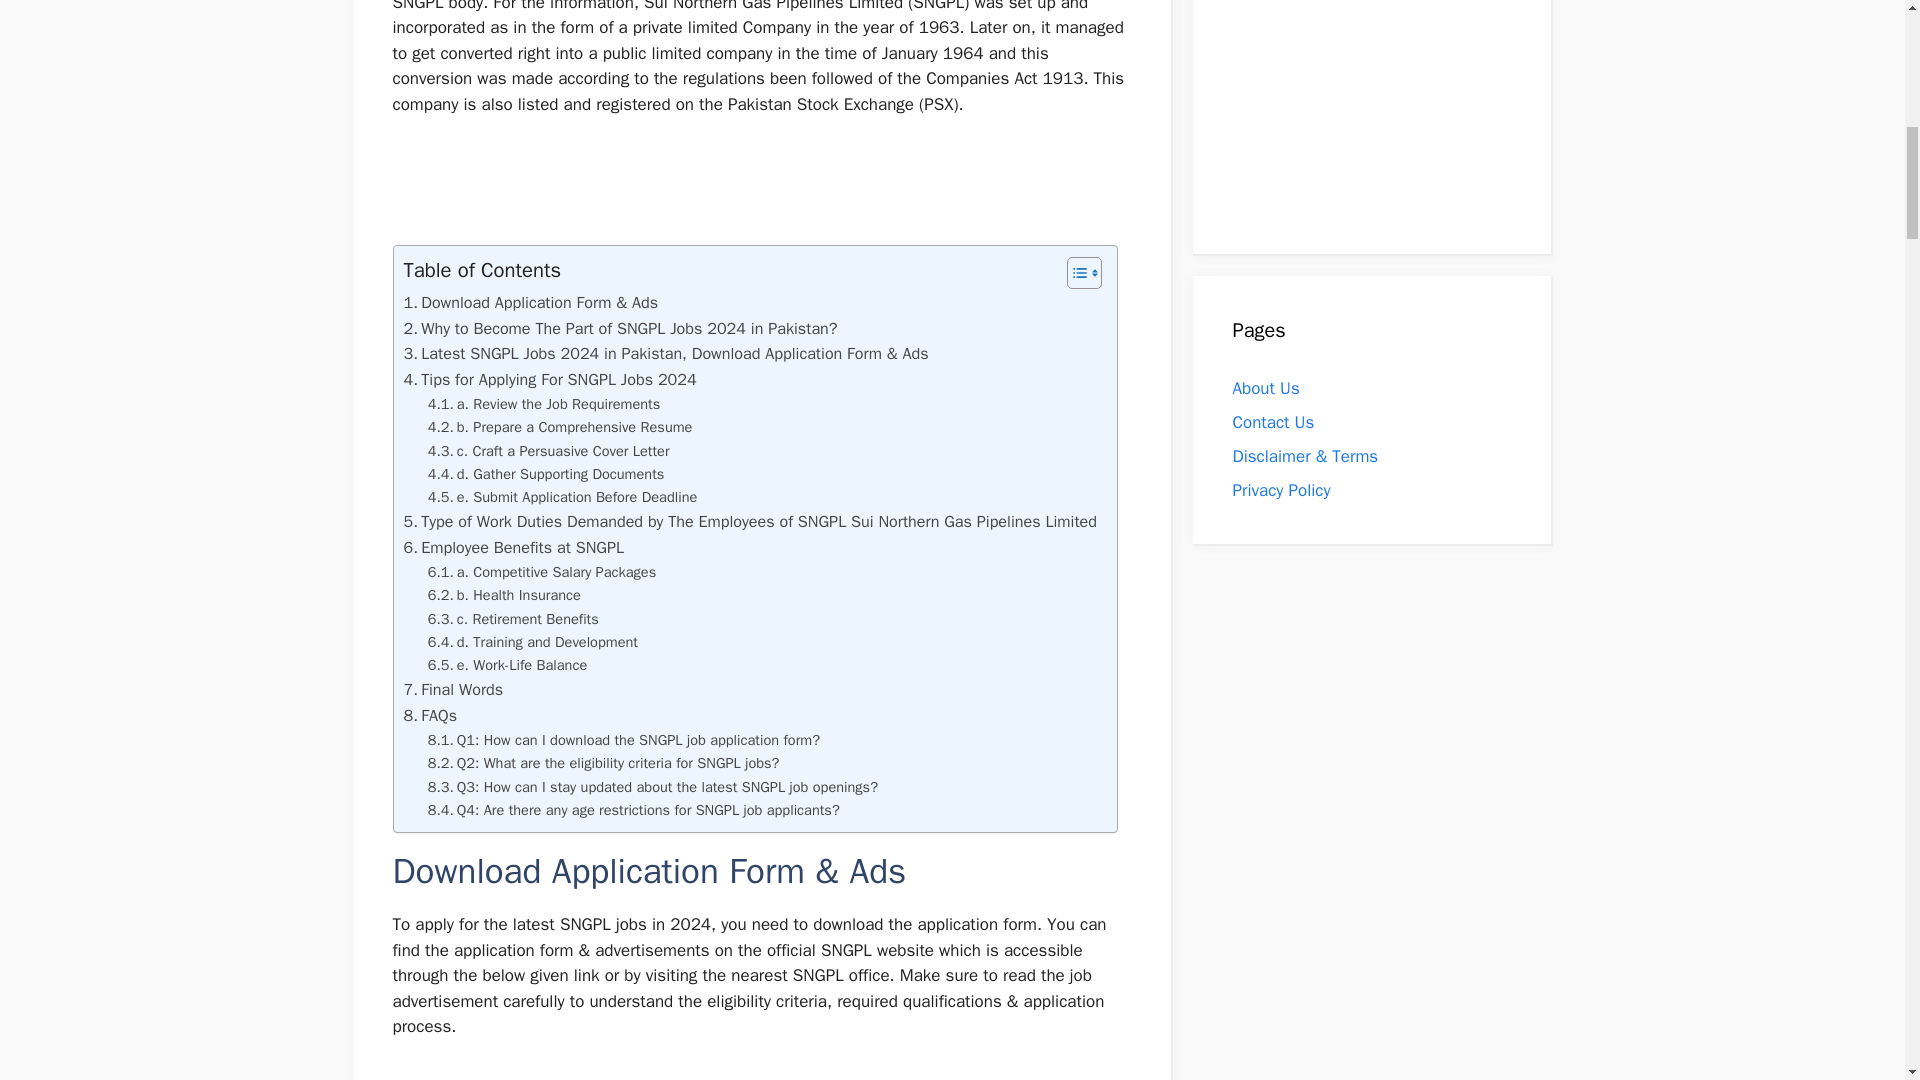 The width and height of the screenshot is (1920, 1080). What do you see at coordinates (563, 497) in the screenshot?
I see `e. Submit Application Before Deadline` at bounding box center [563, 497].